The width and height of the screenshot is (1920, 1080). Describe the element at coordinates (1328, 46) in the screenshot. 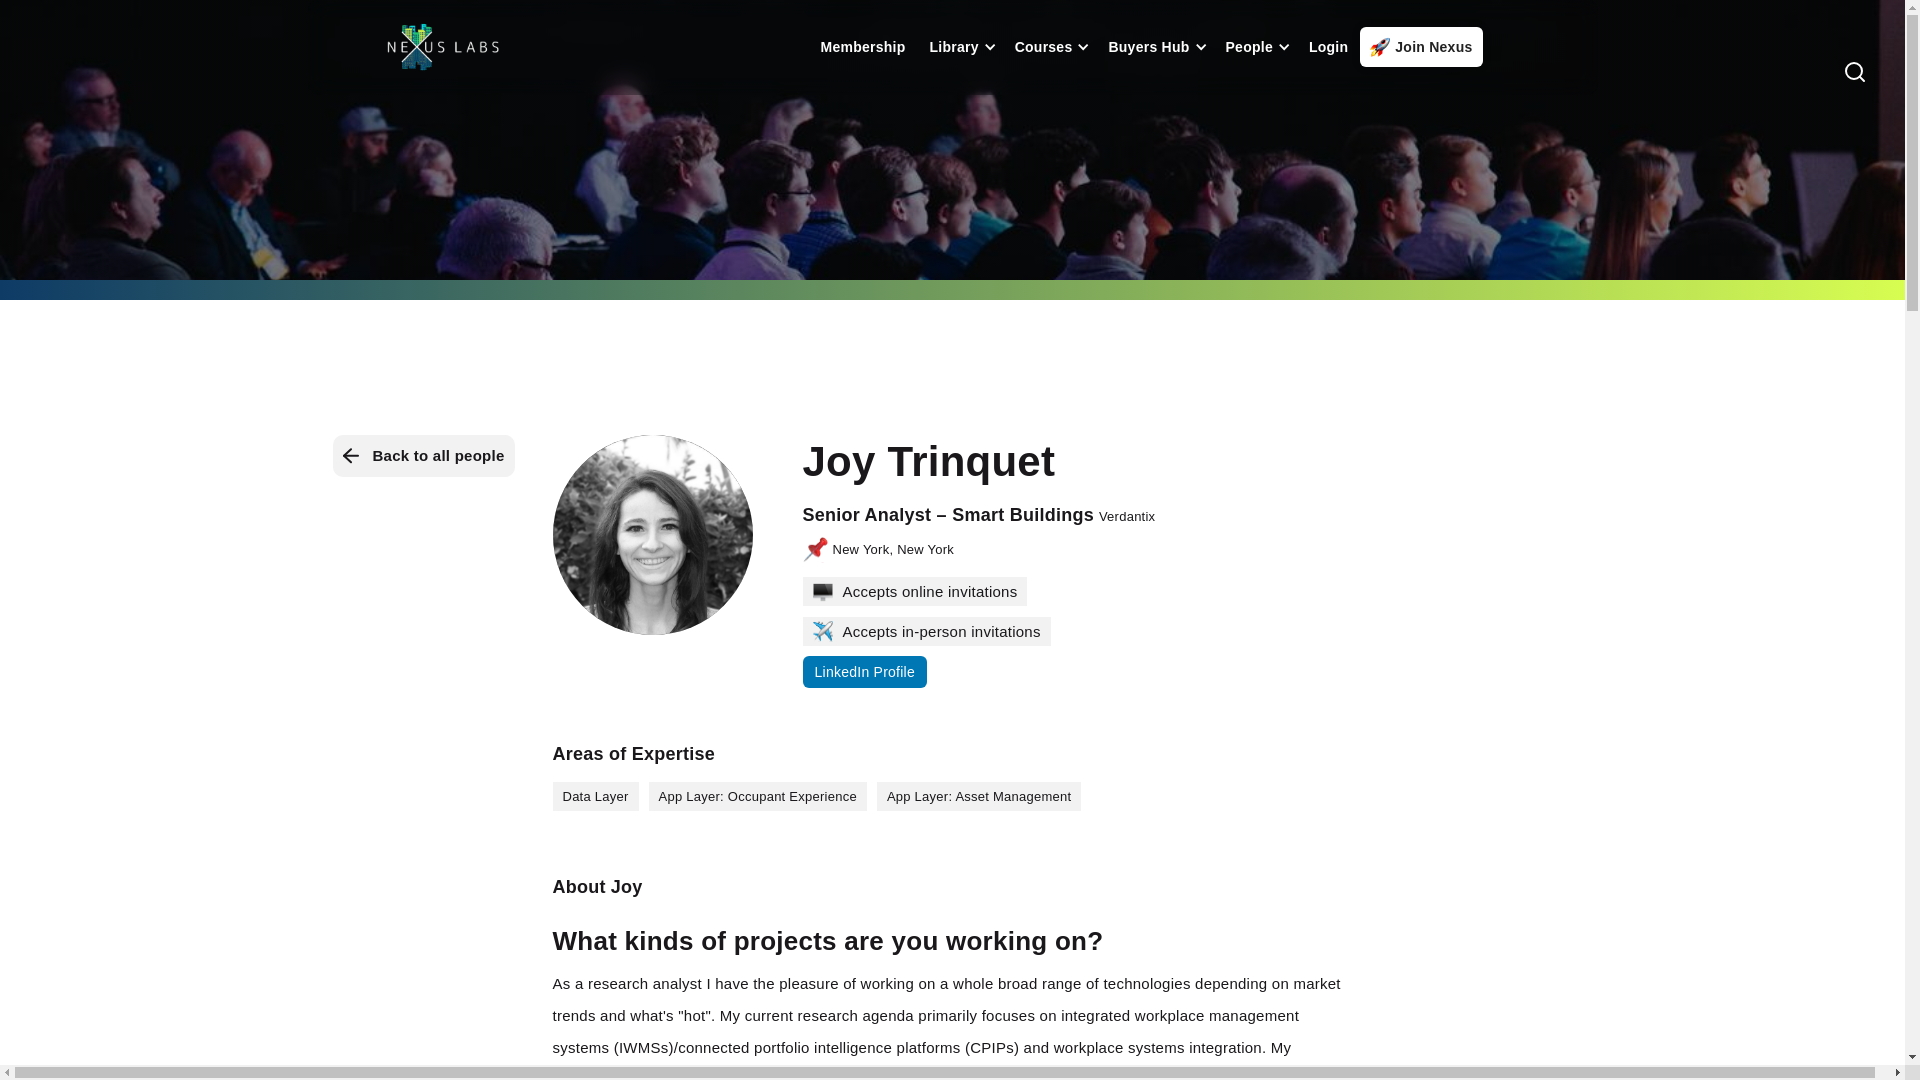

I see `Login` at that location.